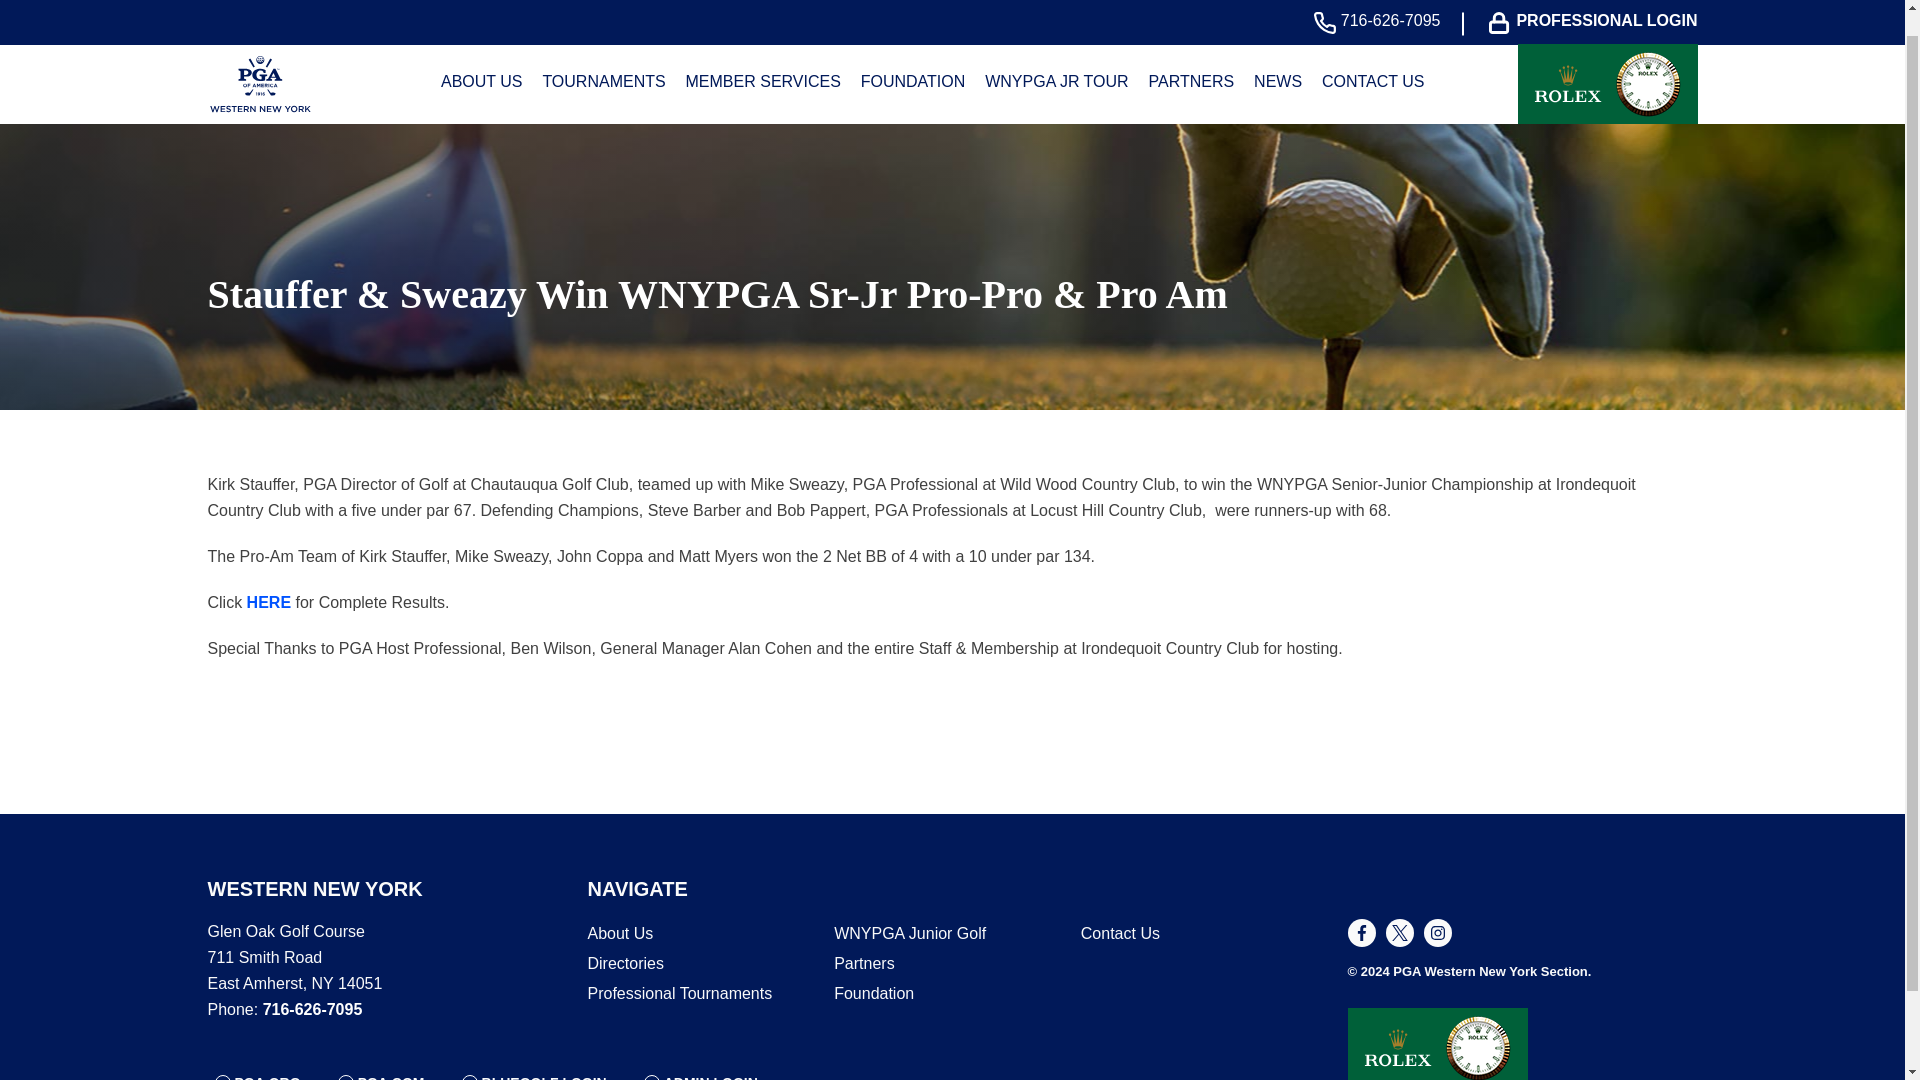  Describe the element at coordinates (1438, 933) in the screenshot. I see `Instagram` at that location.